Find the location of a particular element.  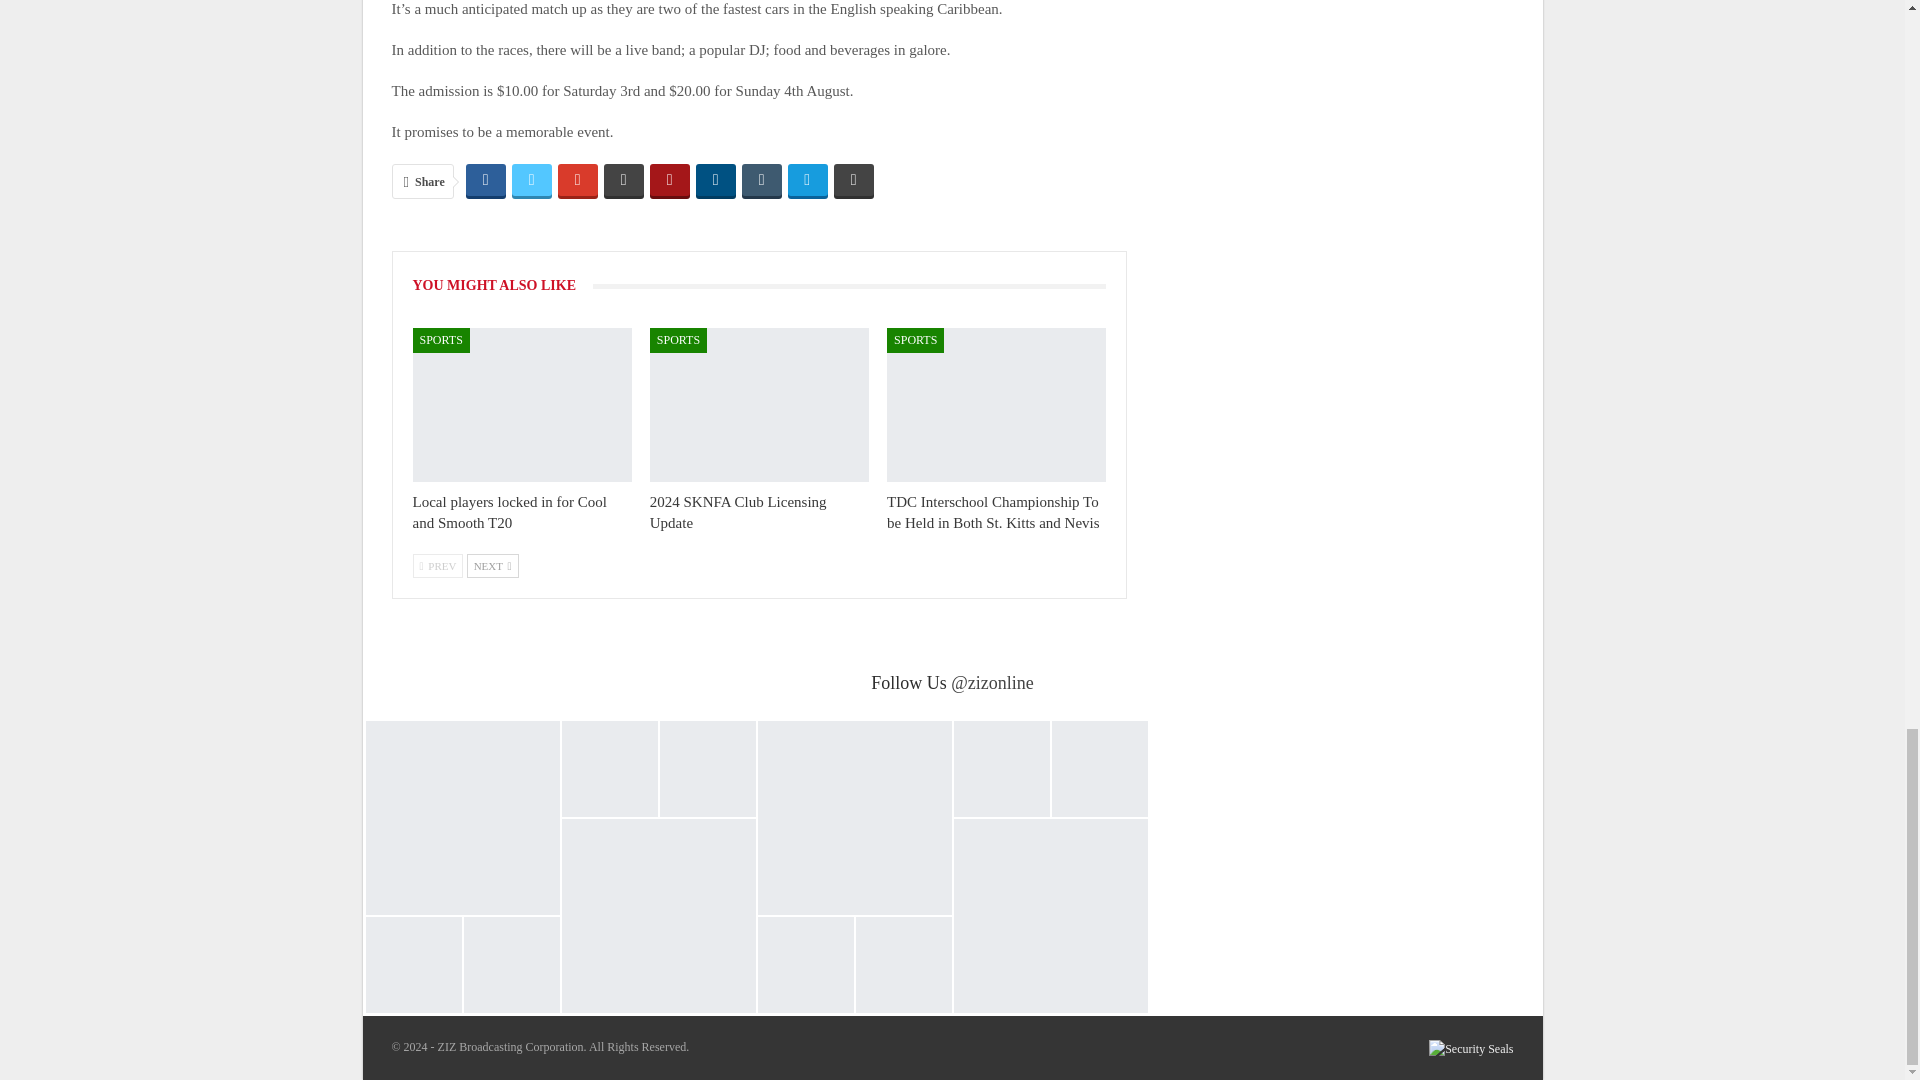

Local players locked in for Cool and Smooth T20 is located at coordinates (509, 512).